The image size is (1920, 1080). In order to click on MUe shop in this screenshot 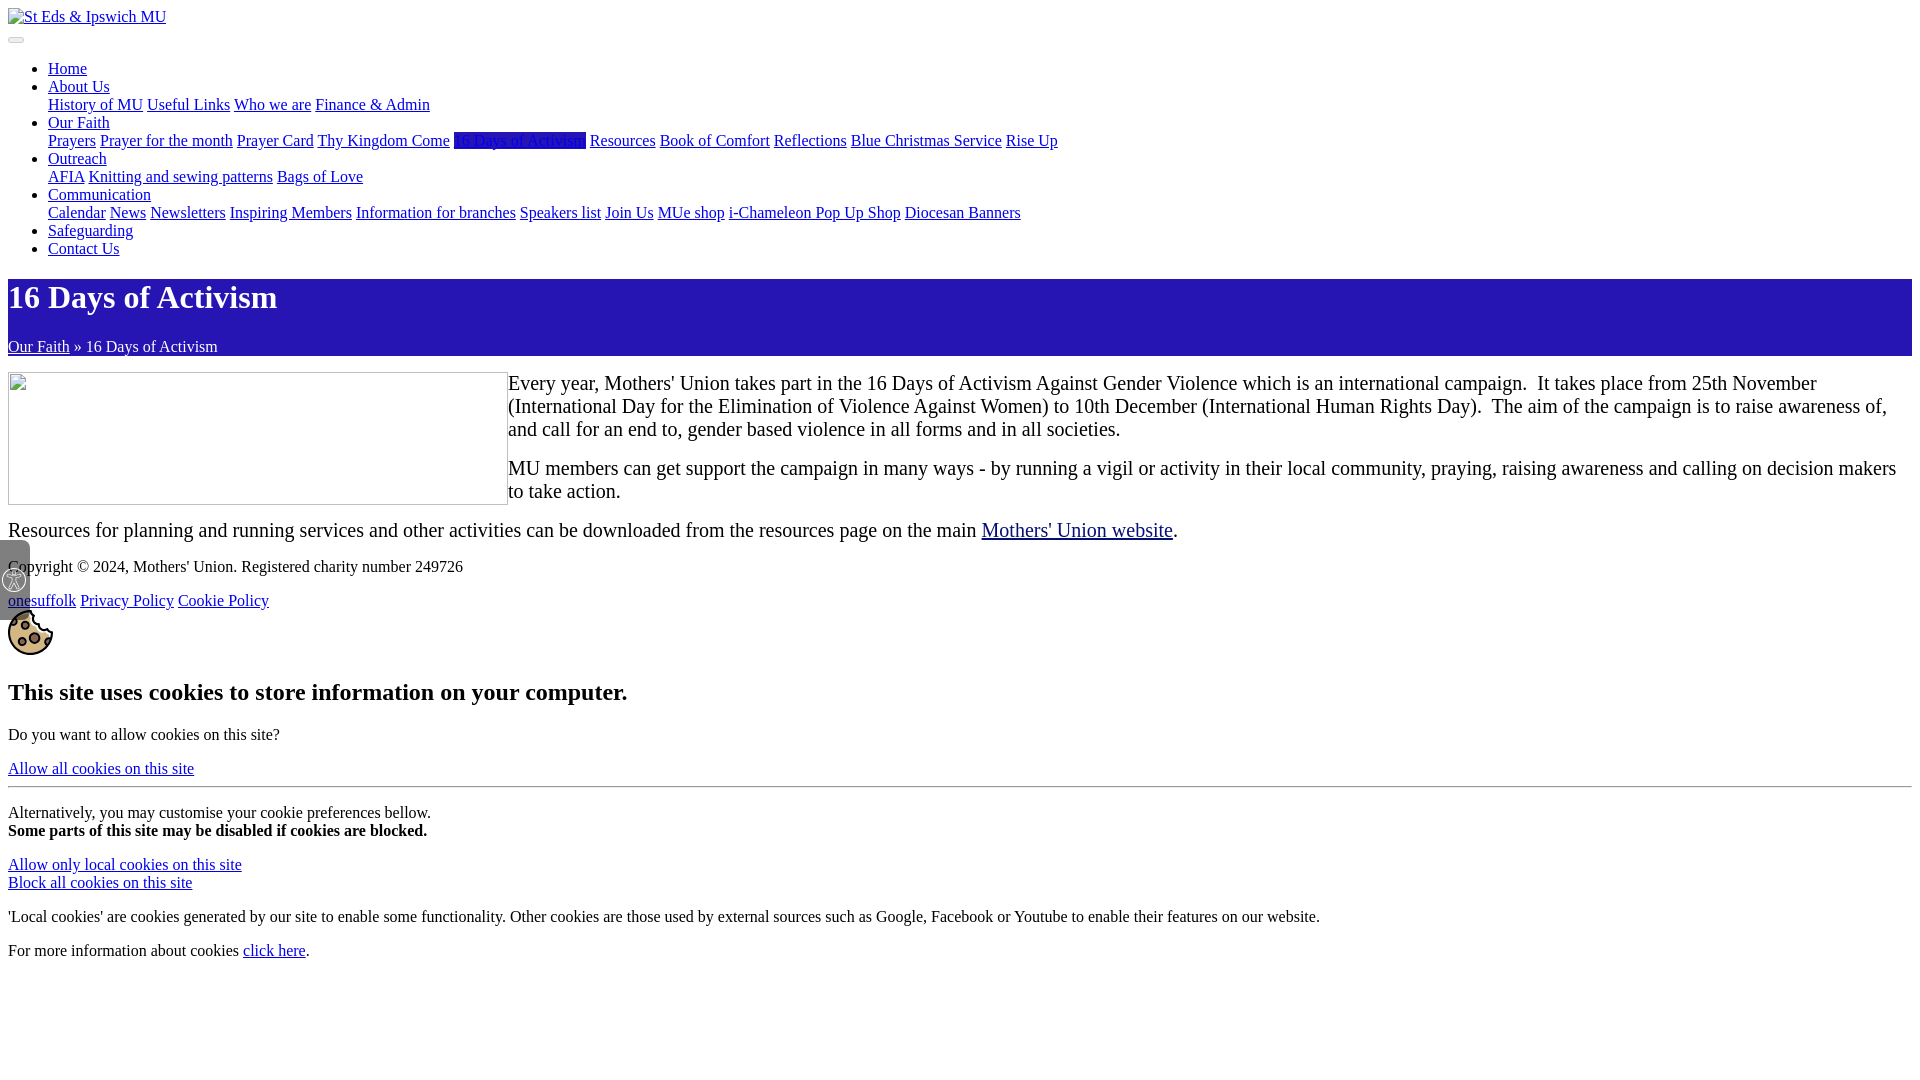, I will do `click(692, 212)`.